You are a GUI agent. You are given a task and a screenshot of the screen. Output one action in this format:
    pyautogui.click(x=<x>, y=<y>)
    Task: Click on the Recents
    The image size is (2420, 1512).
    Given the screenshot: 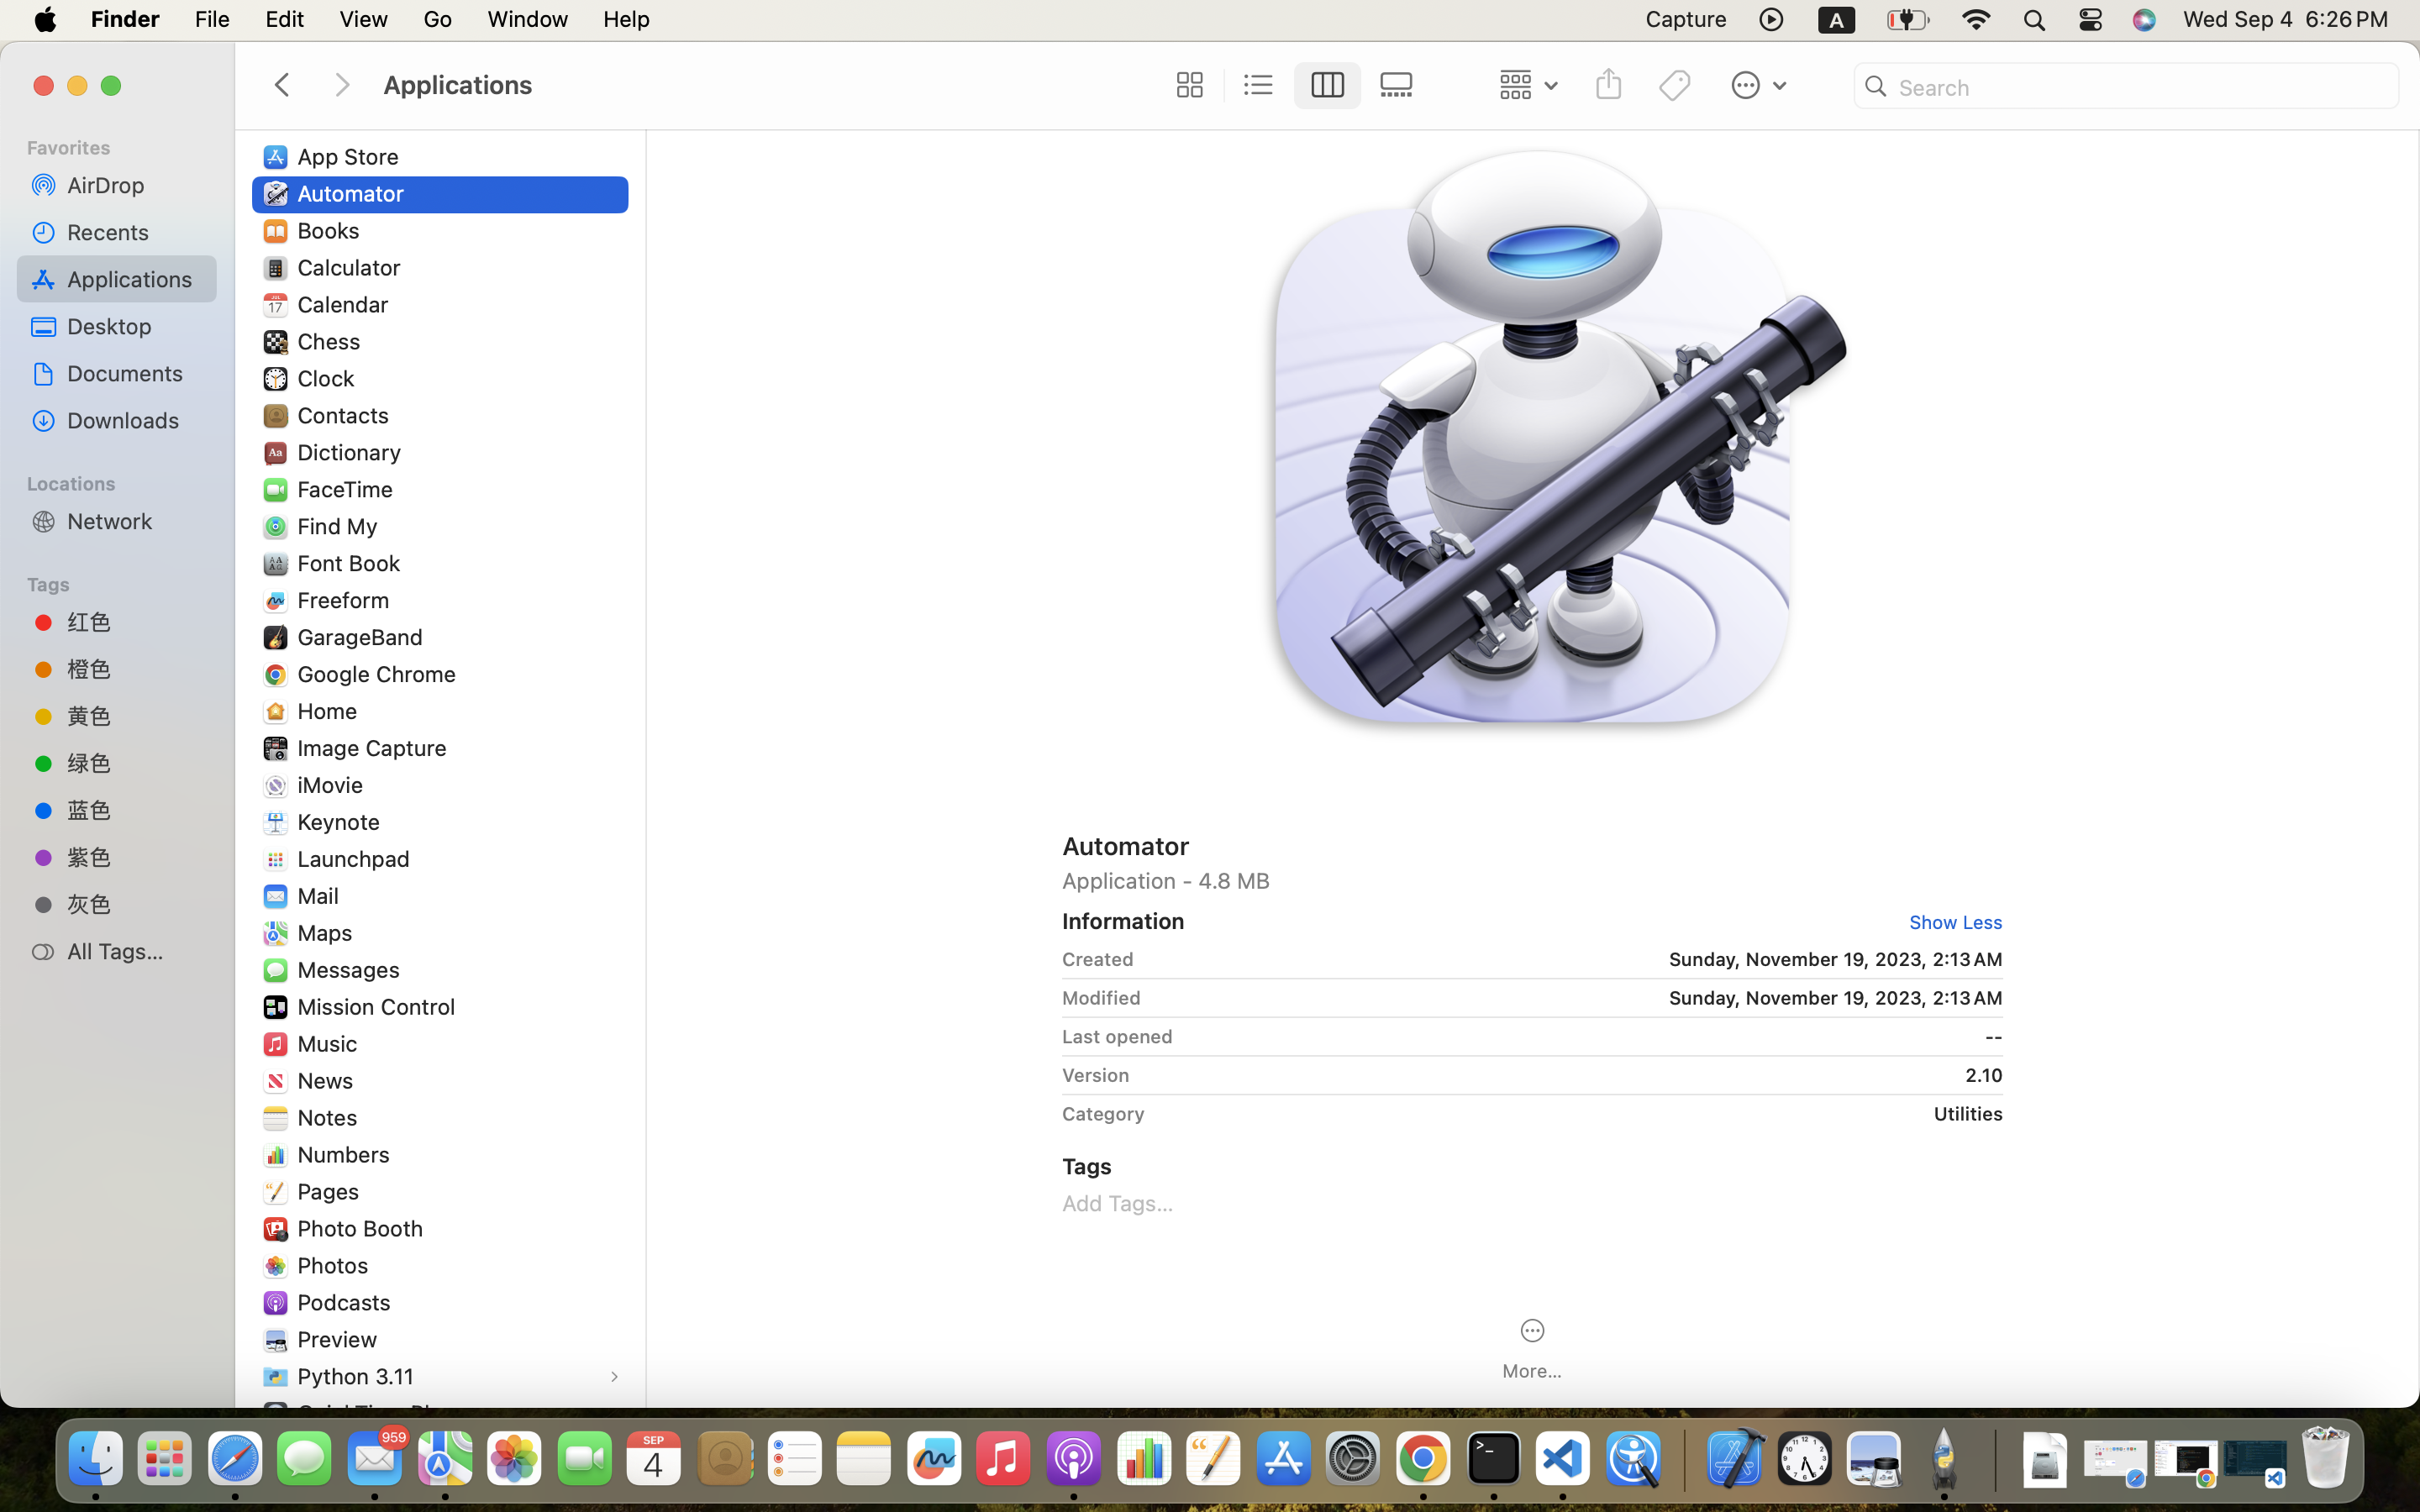 What is the action you would take?
    pyautogui.click(x=135, y=232)
    